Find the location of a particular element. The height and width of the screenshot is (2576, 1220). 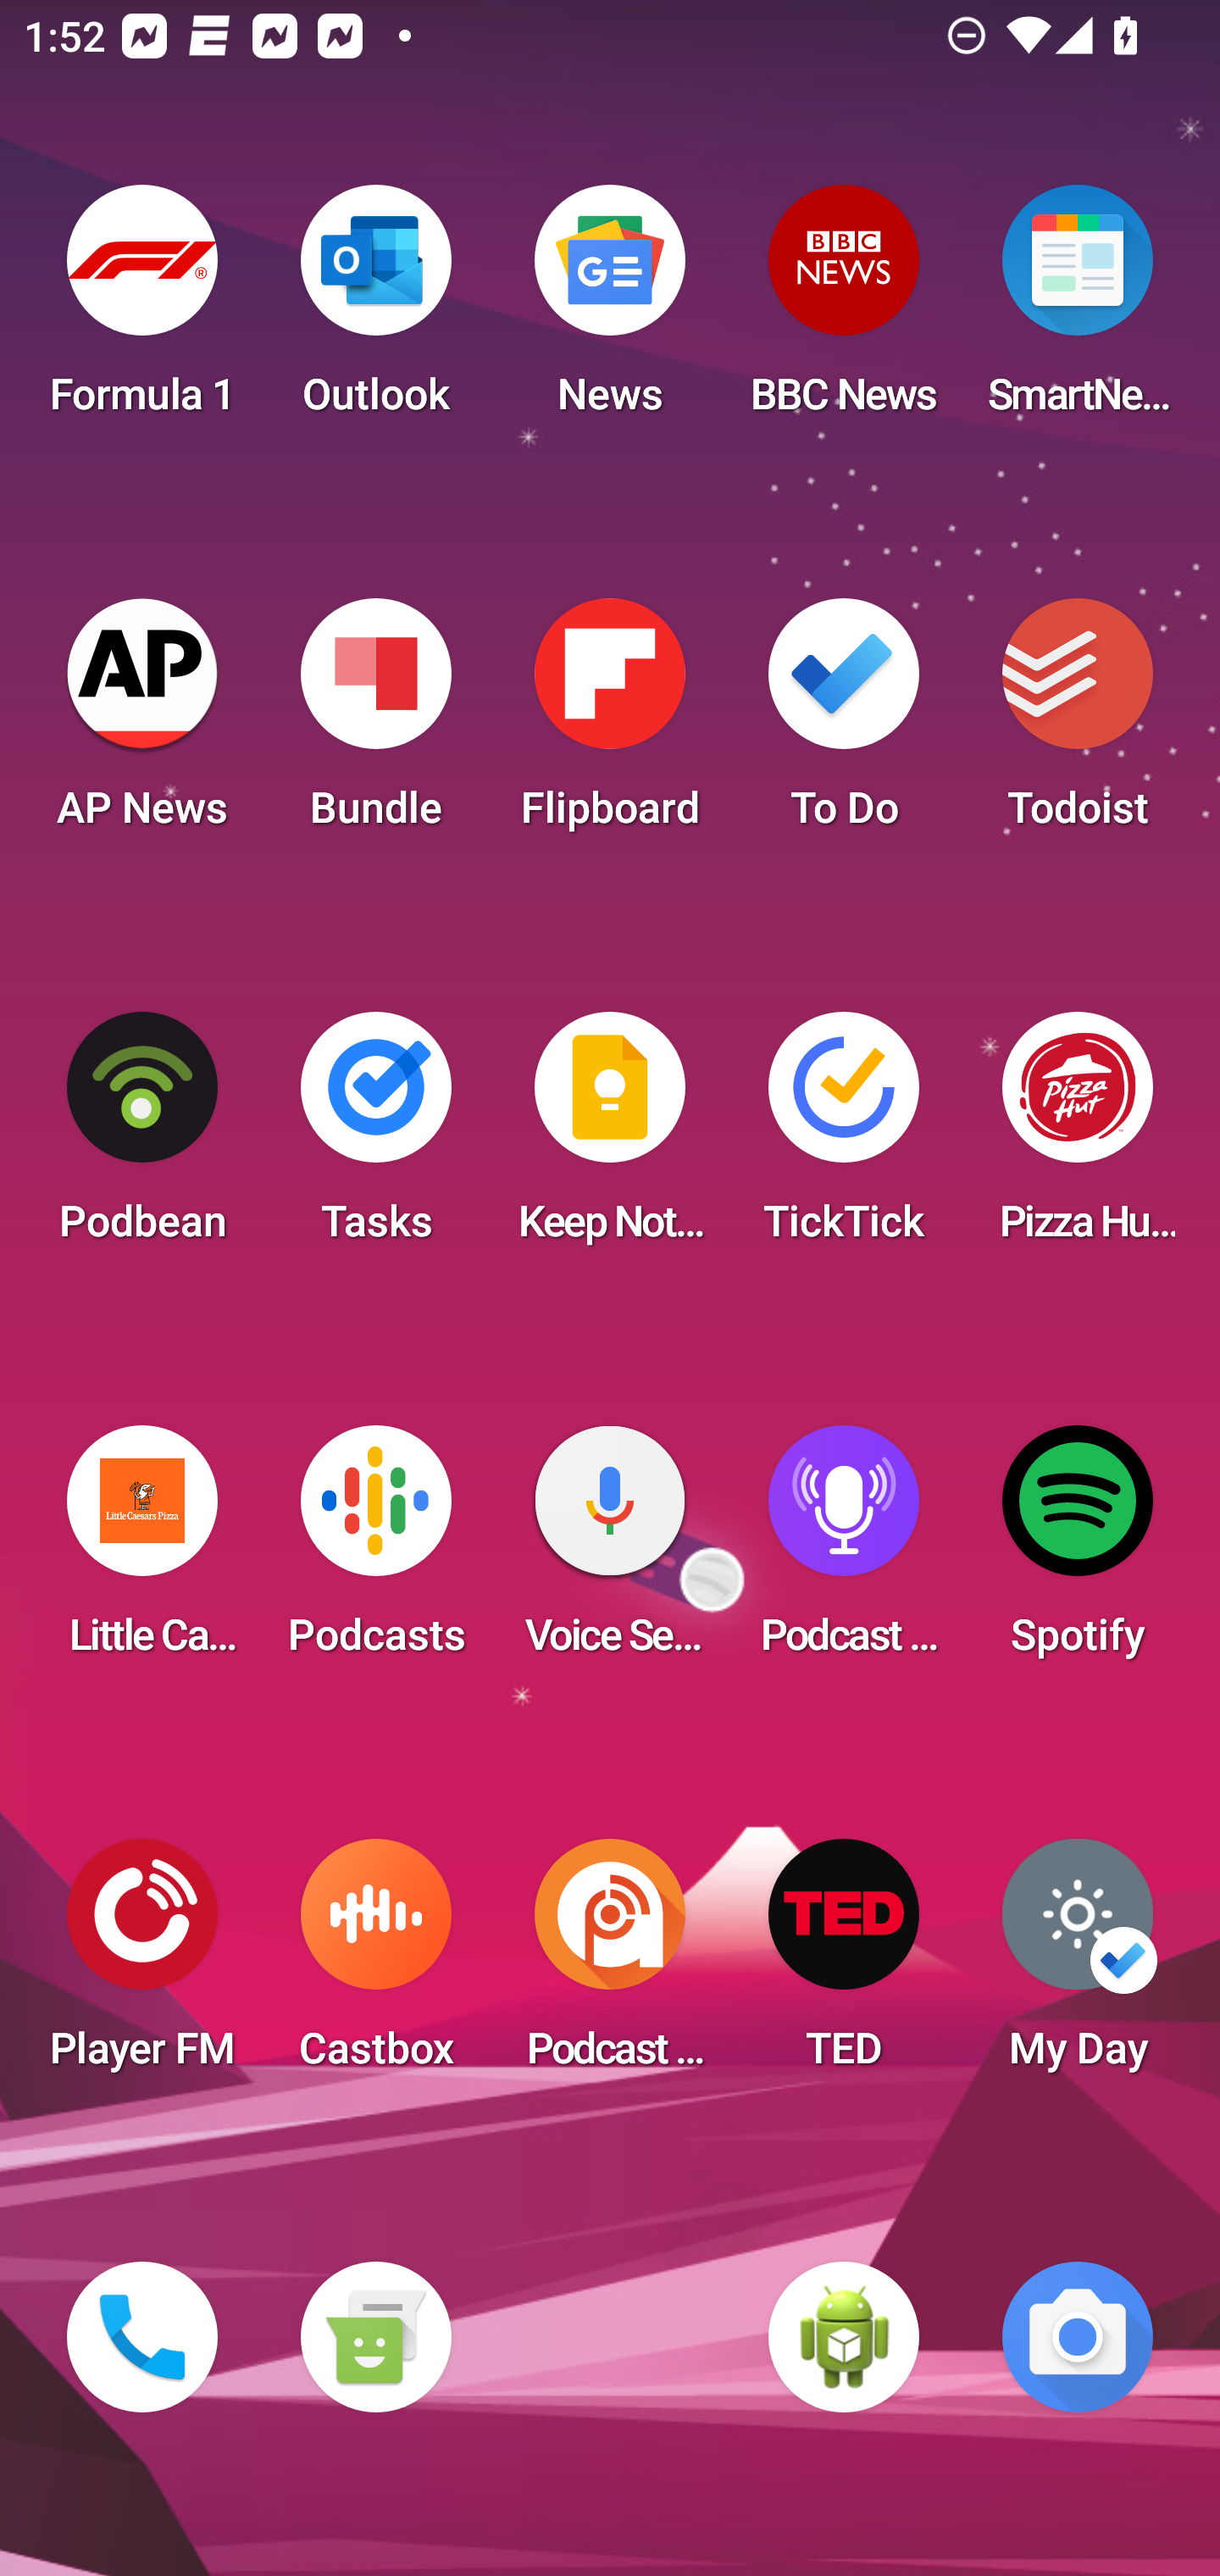

Outlook is located at coordinates (375, 310).